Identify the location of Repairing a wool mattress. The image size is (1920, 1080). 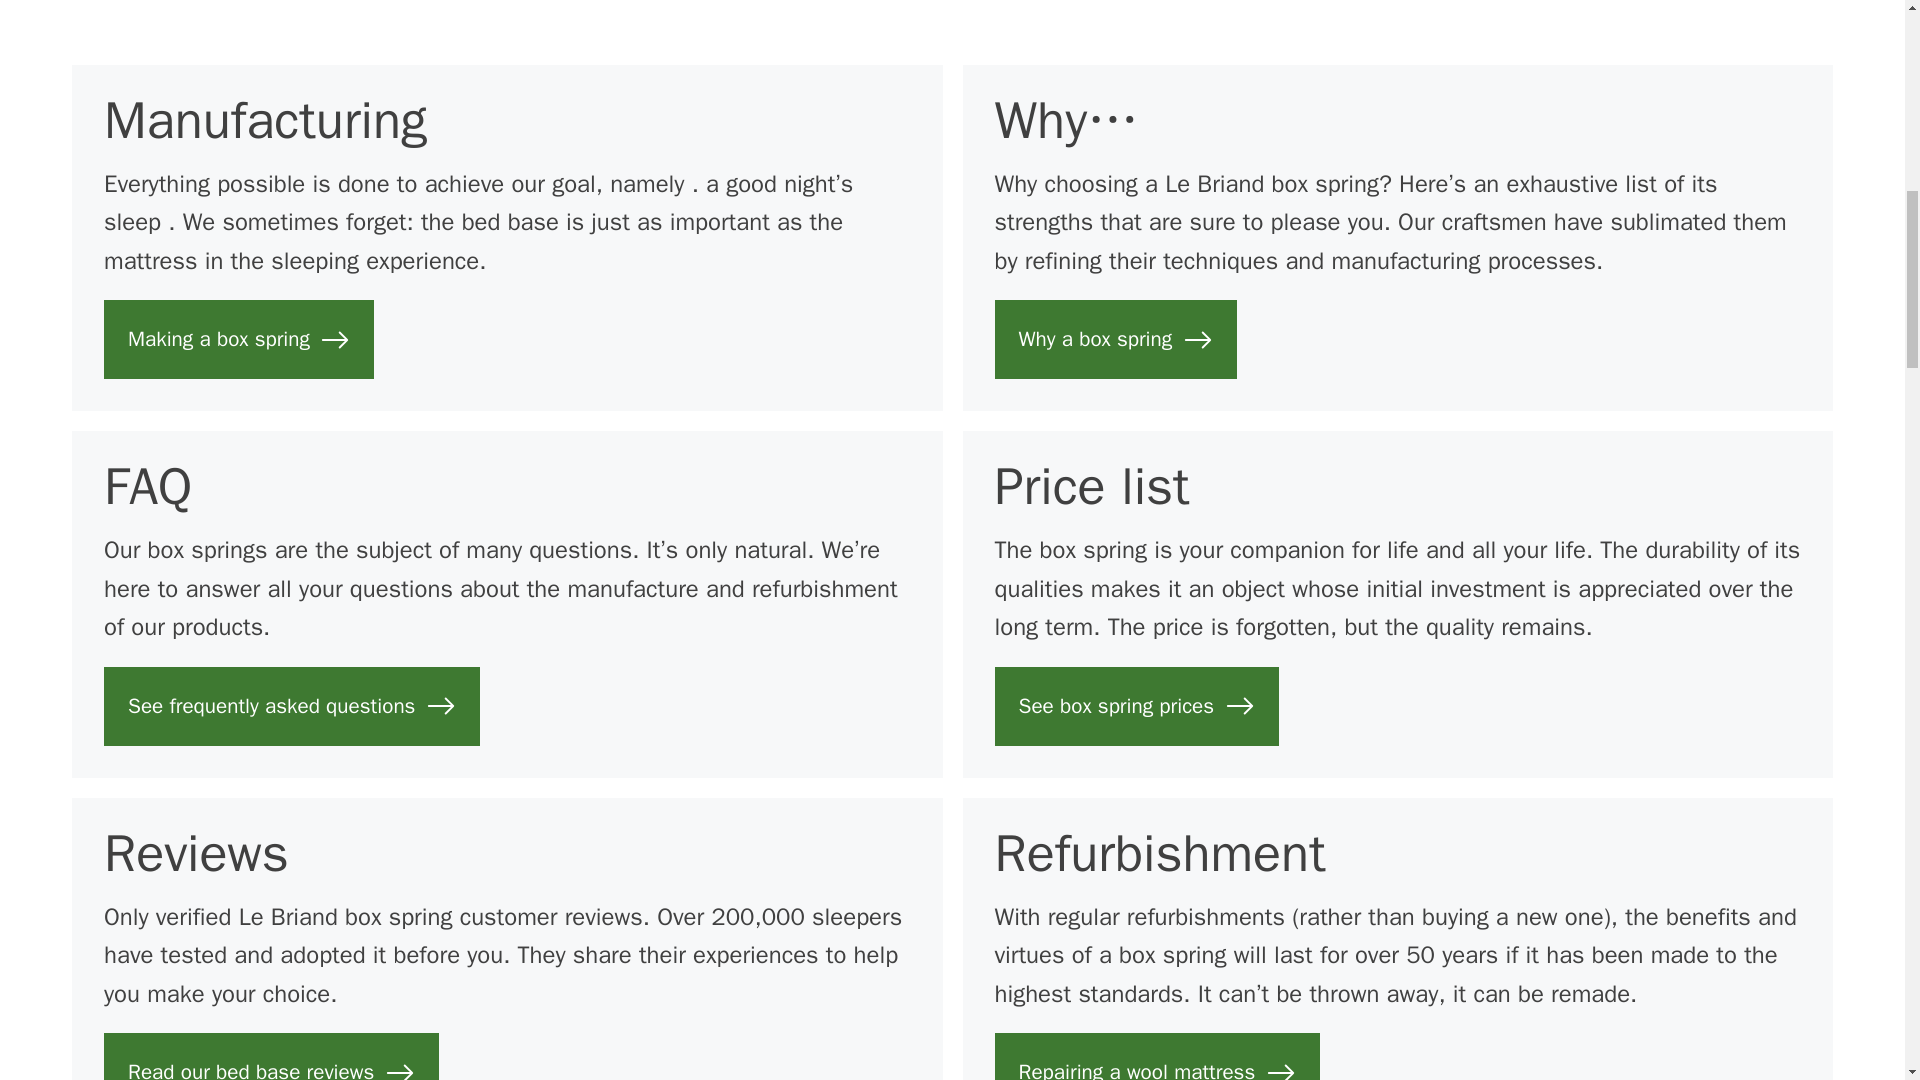
(1156, 1056).